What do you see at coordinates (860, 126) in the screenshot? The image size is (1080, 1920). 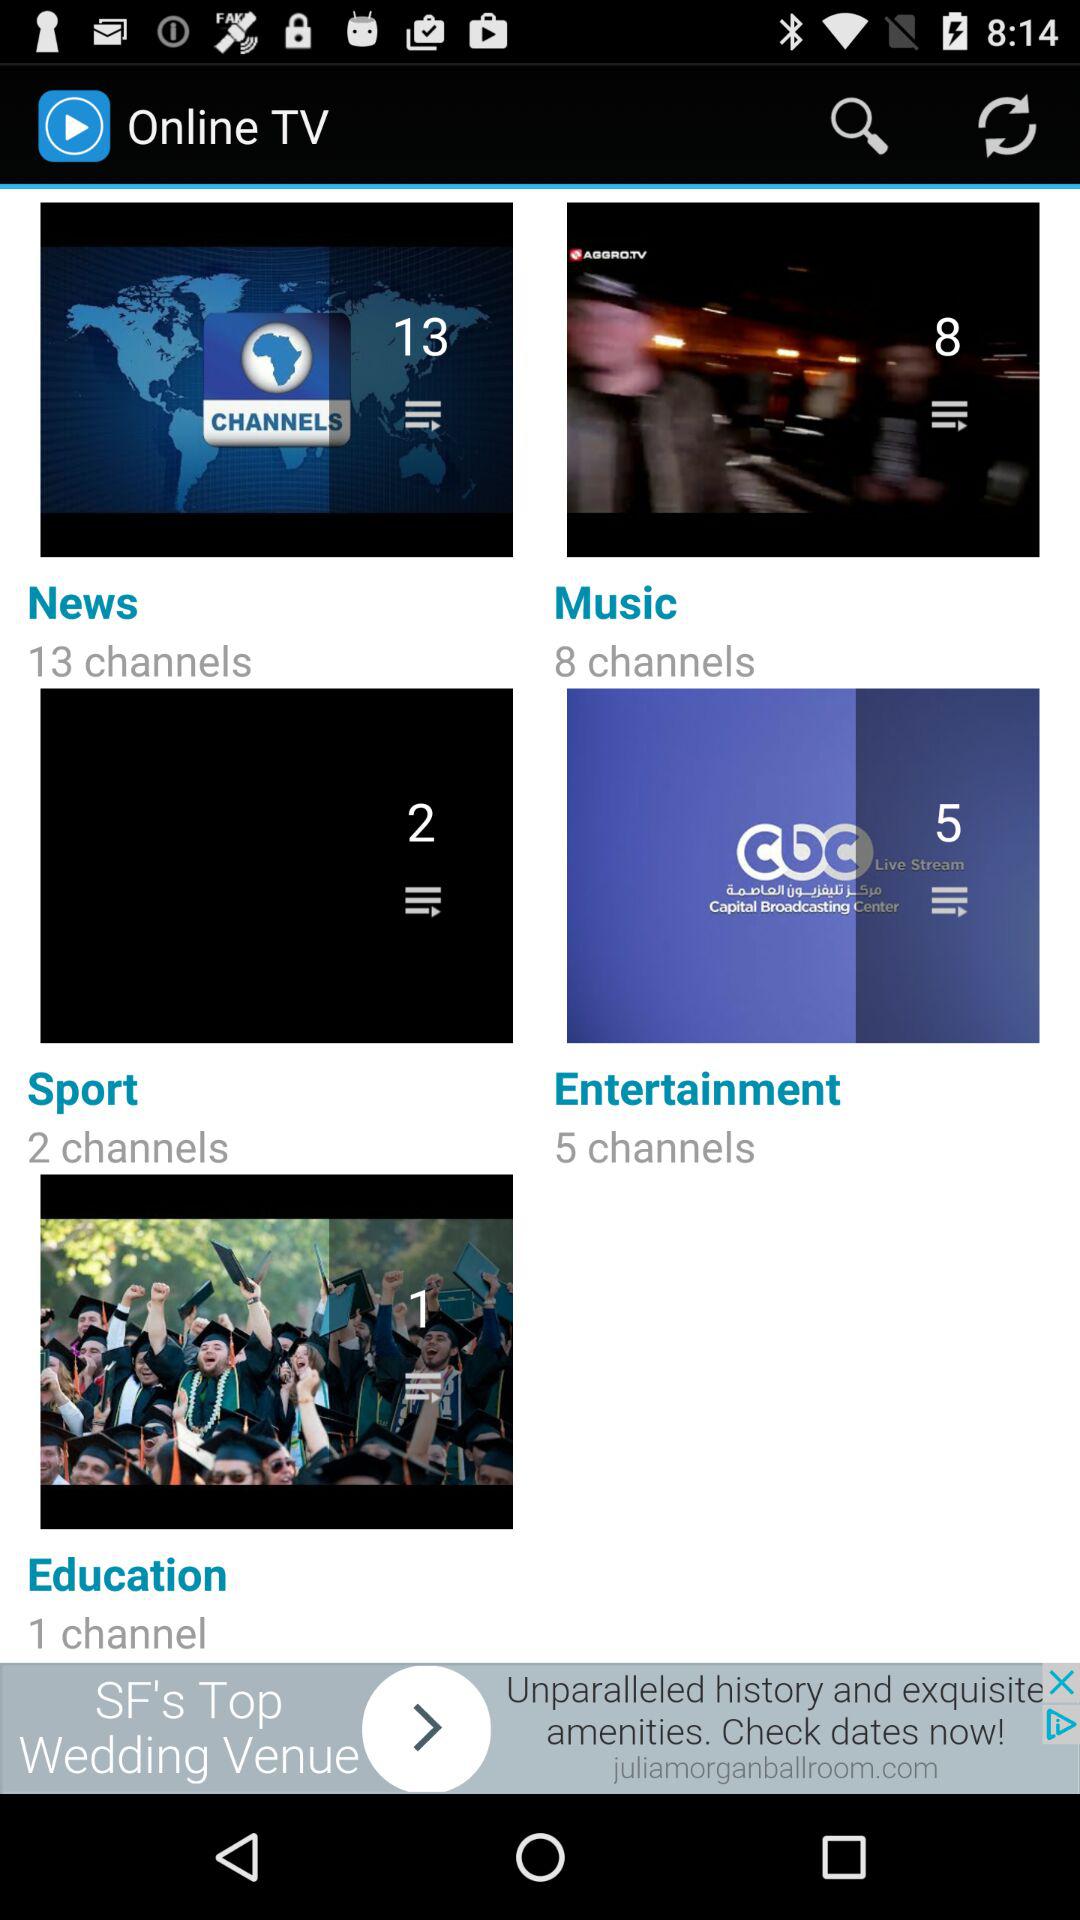 I see `go to search botten` at bounding box center [860, 126].